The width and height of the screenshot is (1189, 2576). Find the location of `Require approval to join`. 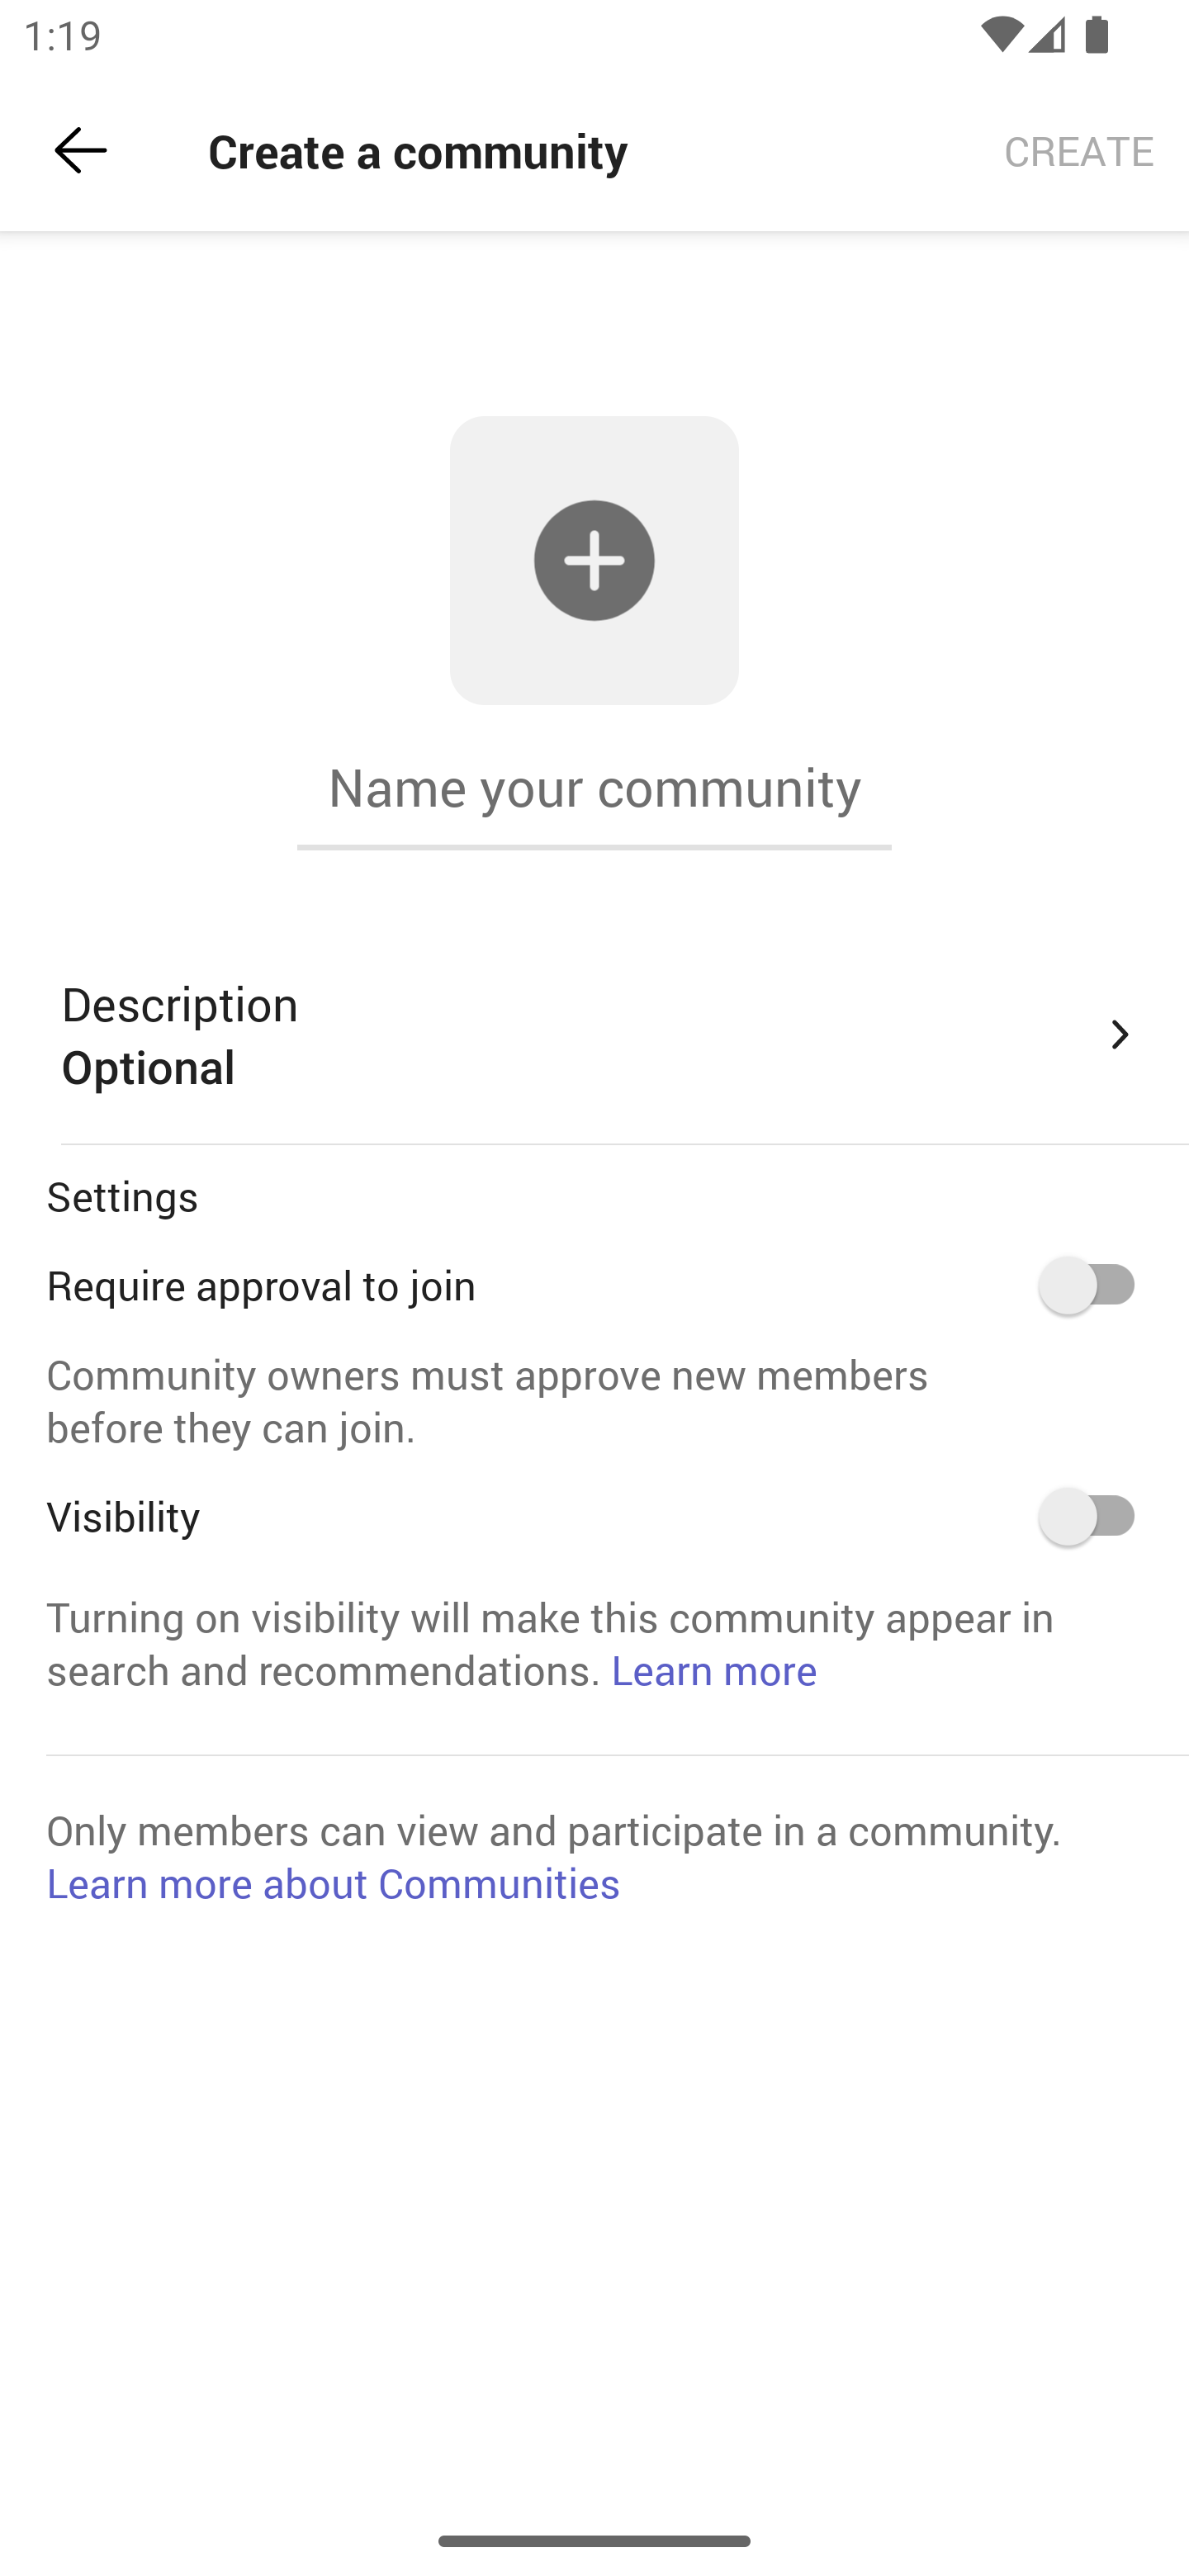

Require approval to join is located at coordinates (1097, 1285).